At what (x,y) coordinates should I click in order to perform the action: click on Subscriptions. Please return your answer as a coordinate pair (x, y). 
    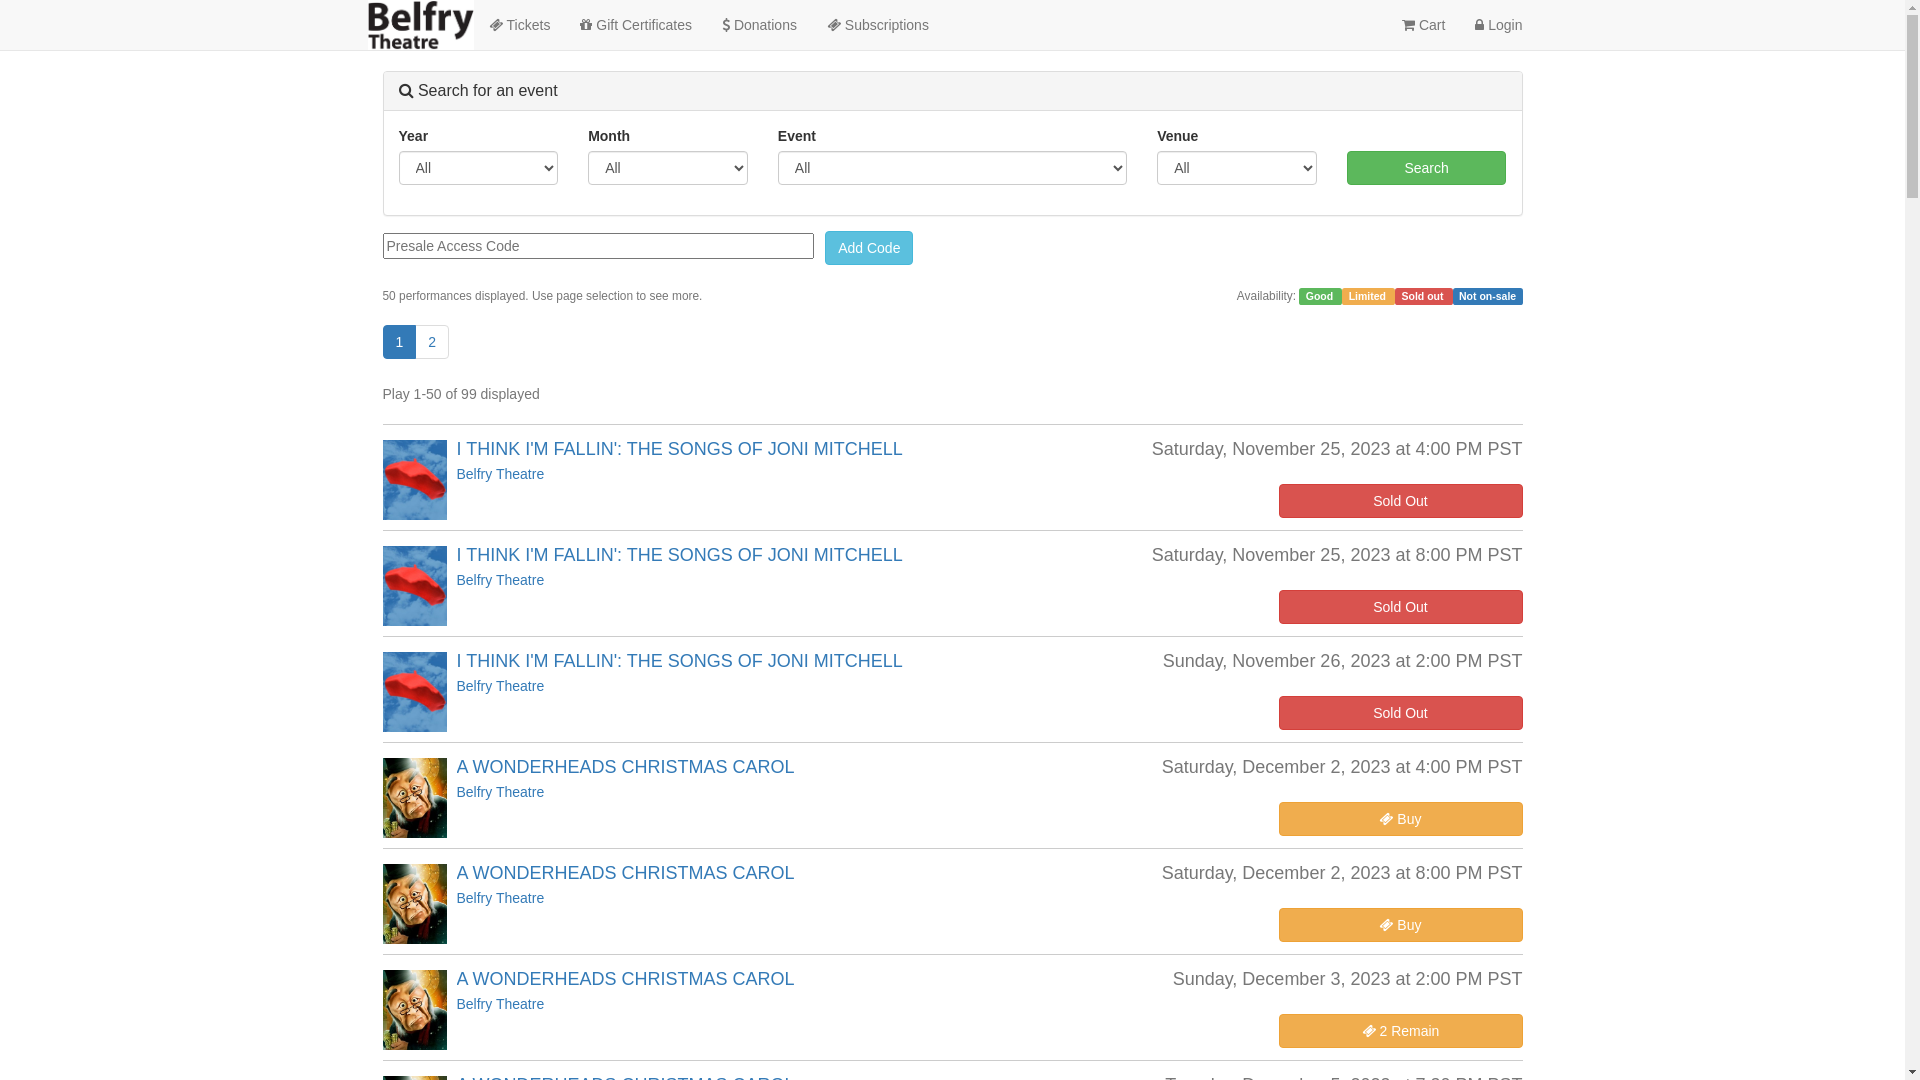
    Looking at the image, I should click on (878, 25).